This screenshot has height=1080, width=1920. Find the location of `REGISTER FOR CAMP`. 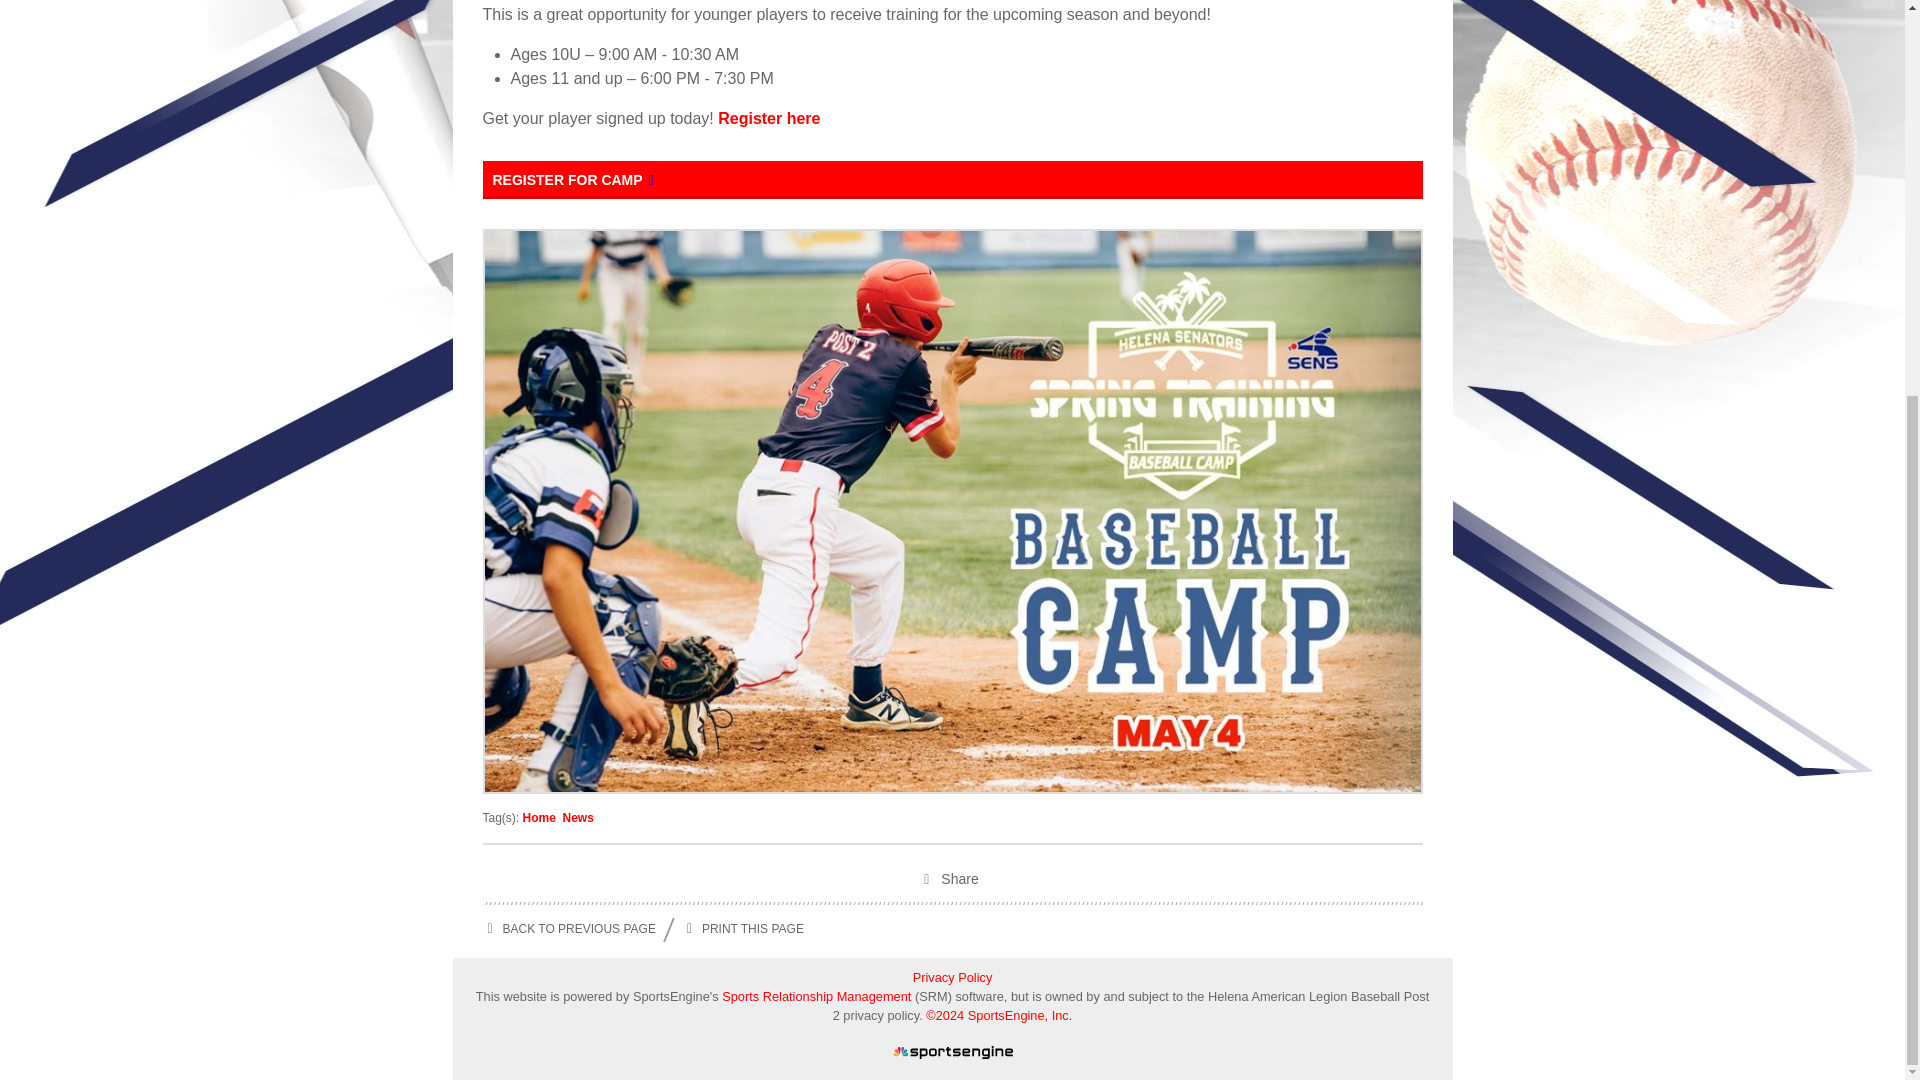

REGISTER FOR CAMP is located at coordinates (952, 179).